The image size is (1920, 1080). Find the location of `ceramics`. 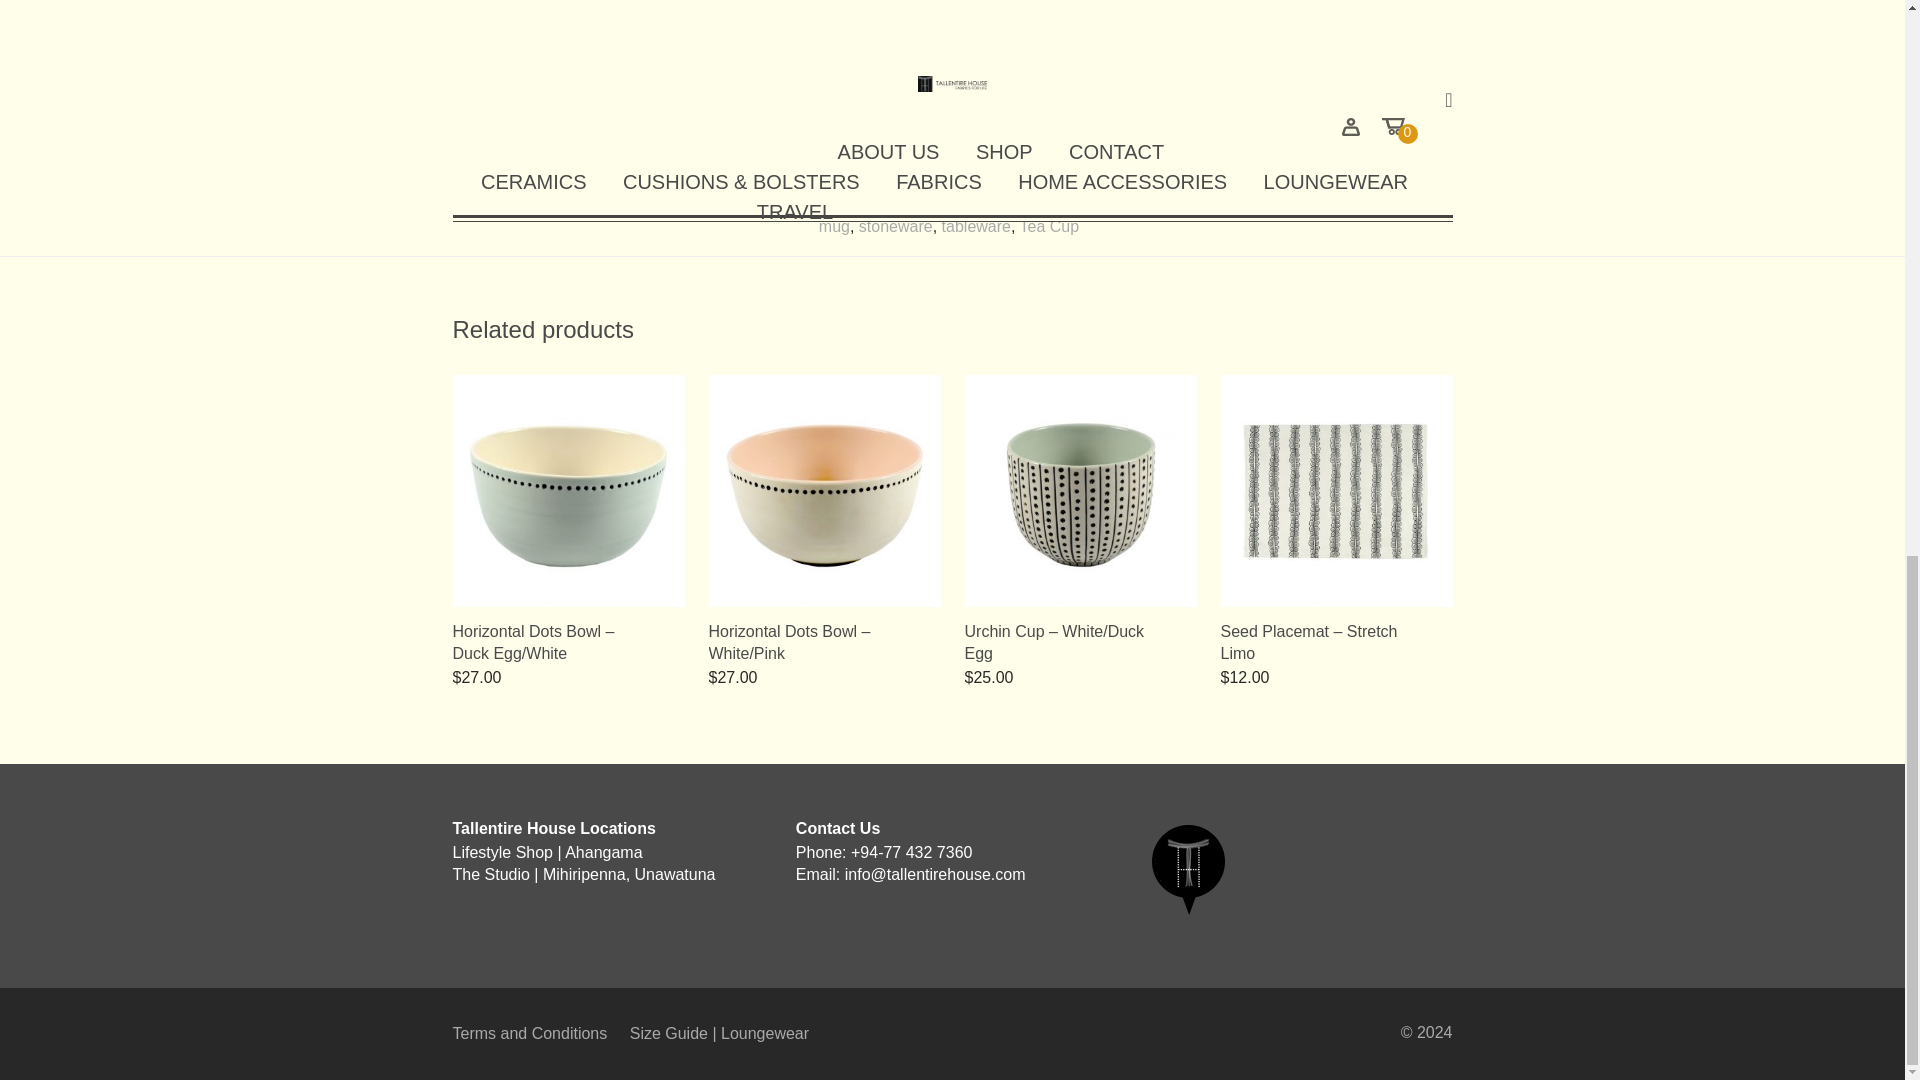

ceramics is located at coordinates (780, 204).